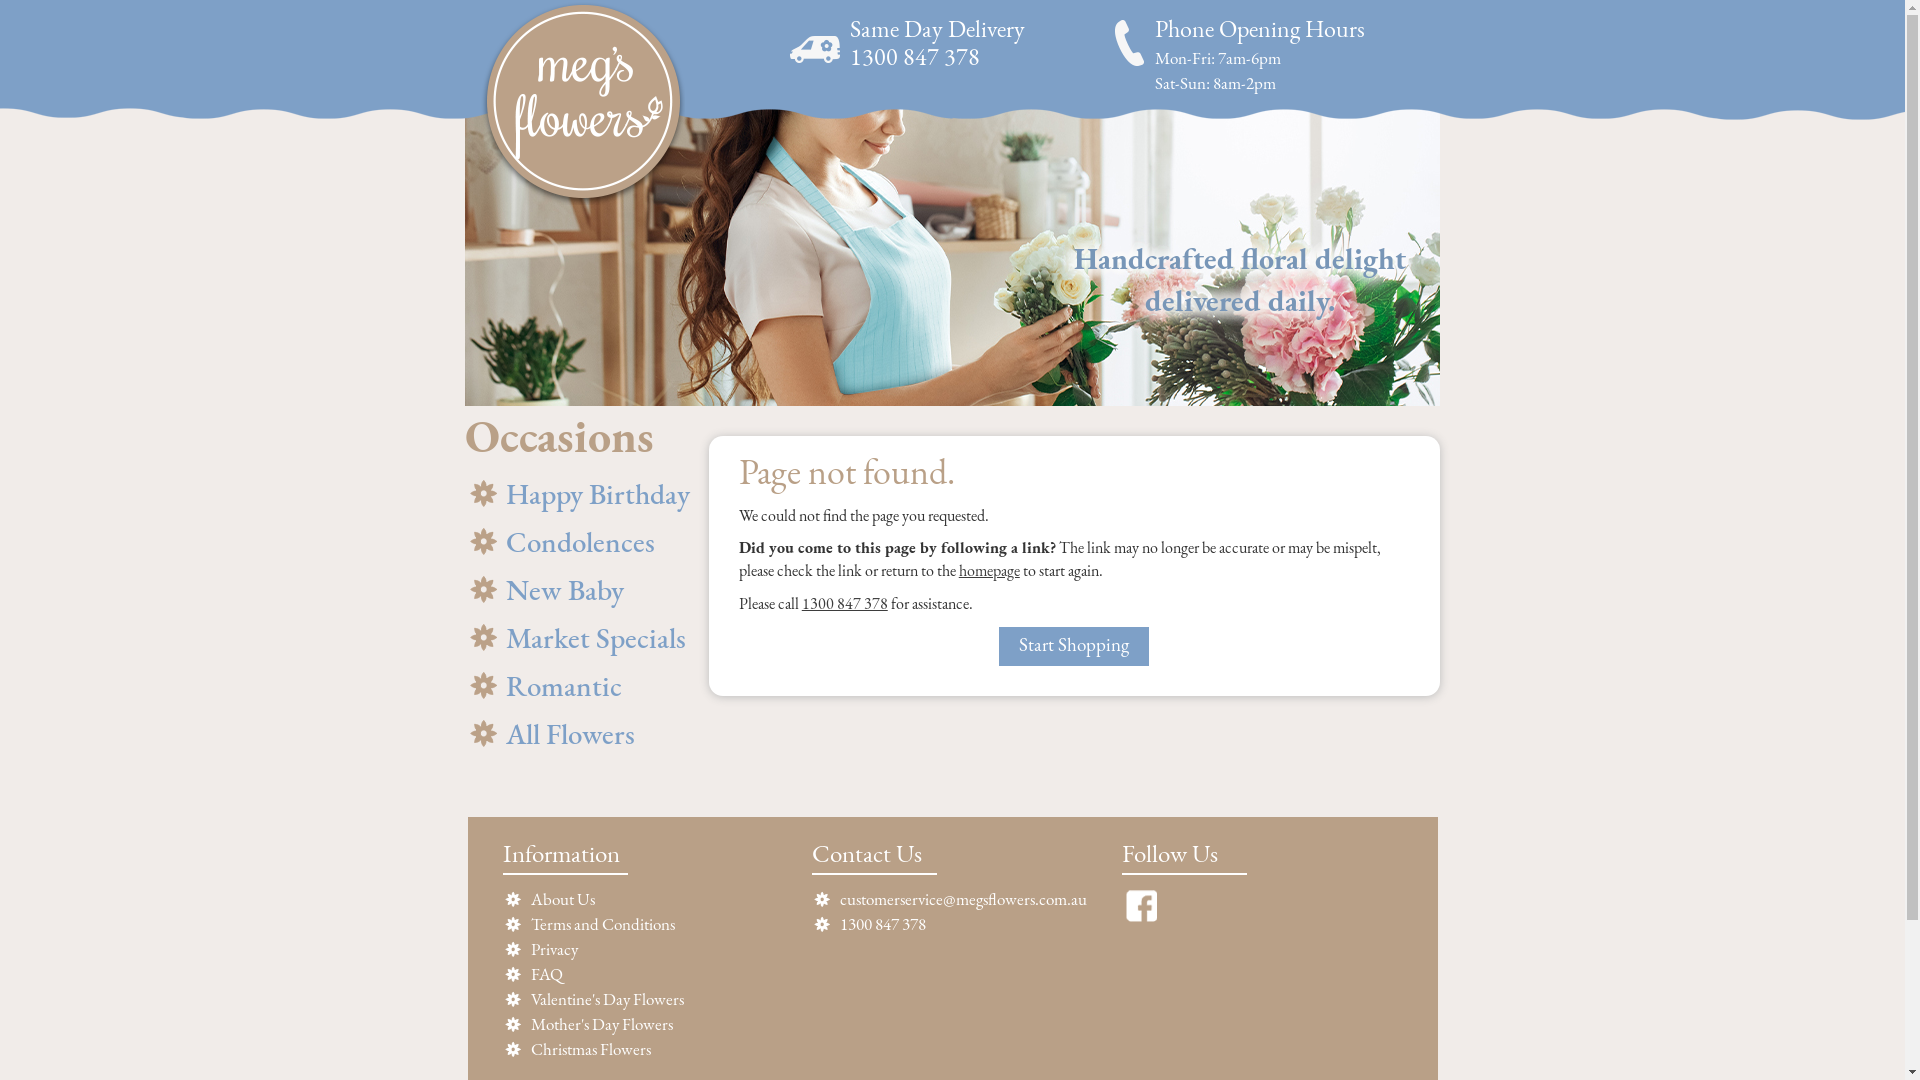 Image resolution: width=1920 pixels, height=1080 pixels. Describe the element at coordinates (580, 494) in the screenshot. I see `Happy Birthday` at that location.